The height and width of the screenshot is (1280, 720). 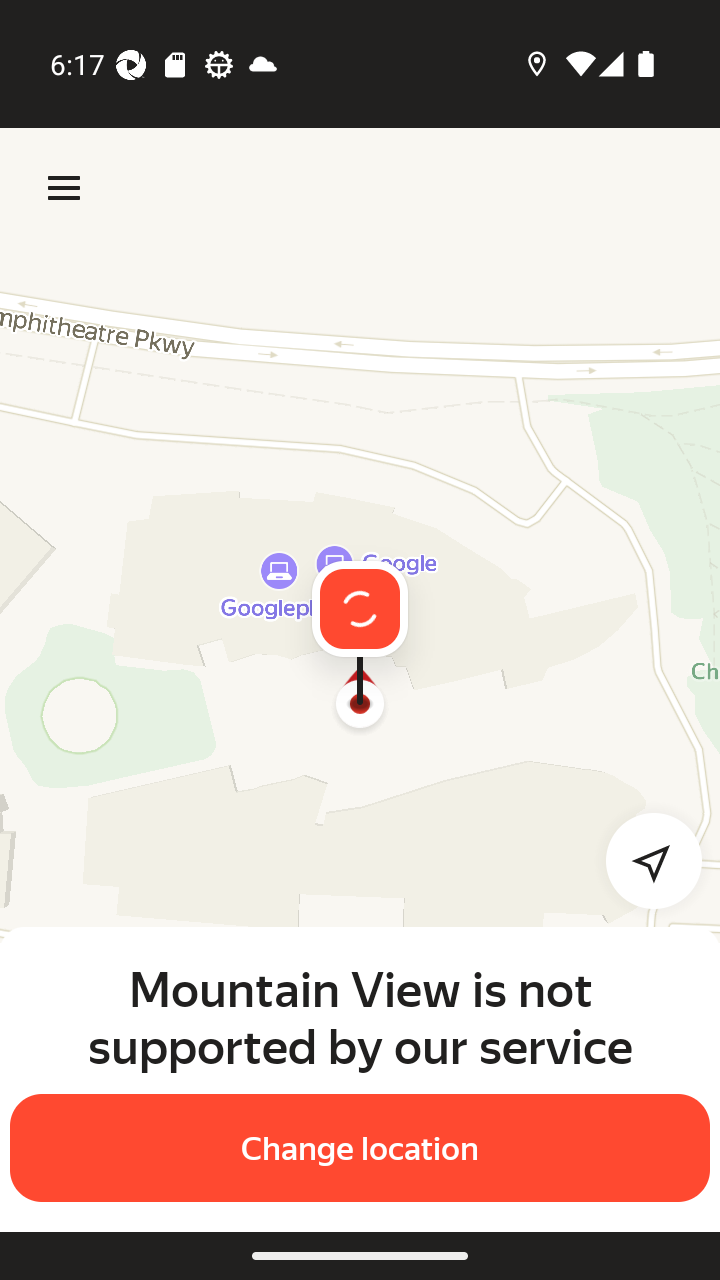 I want to click on Detect my location, so click(x=642, y=860).